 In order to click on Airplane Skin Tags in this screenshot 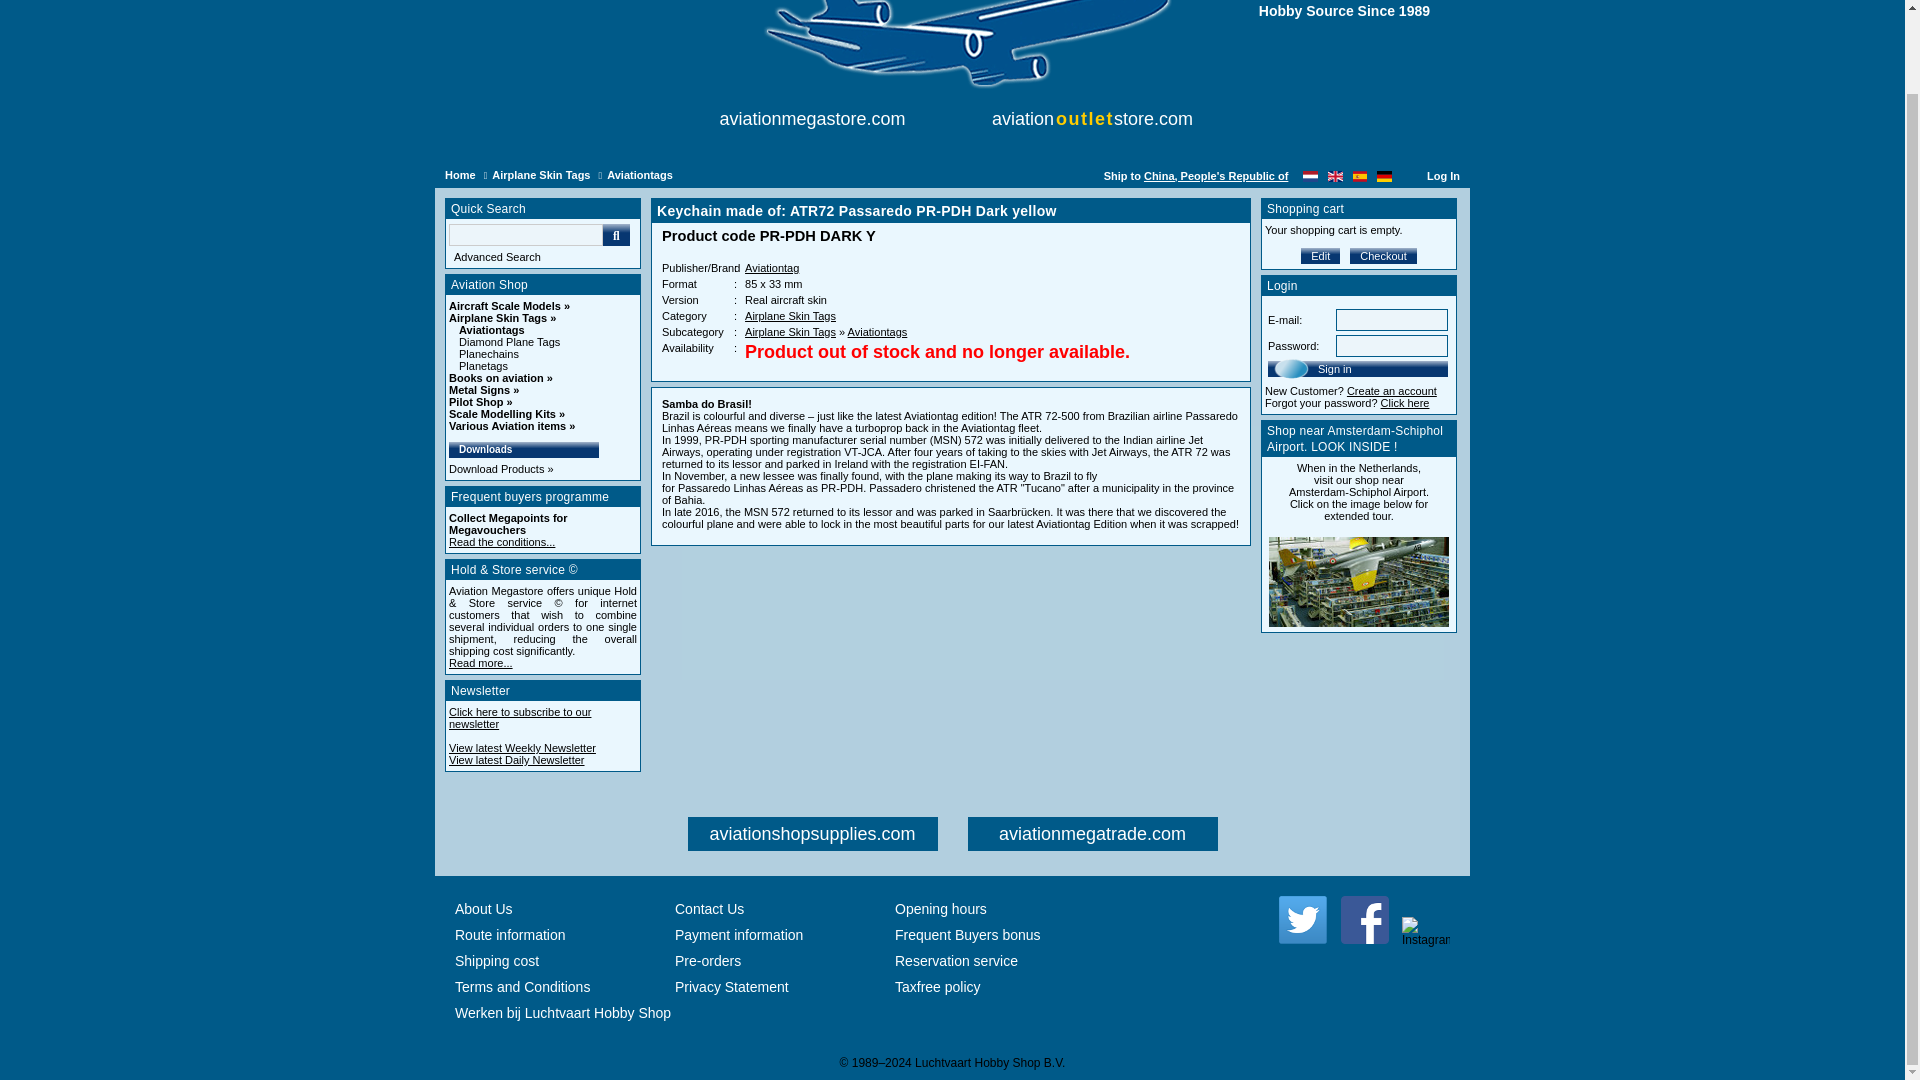, I will do `click(790, 315)`.